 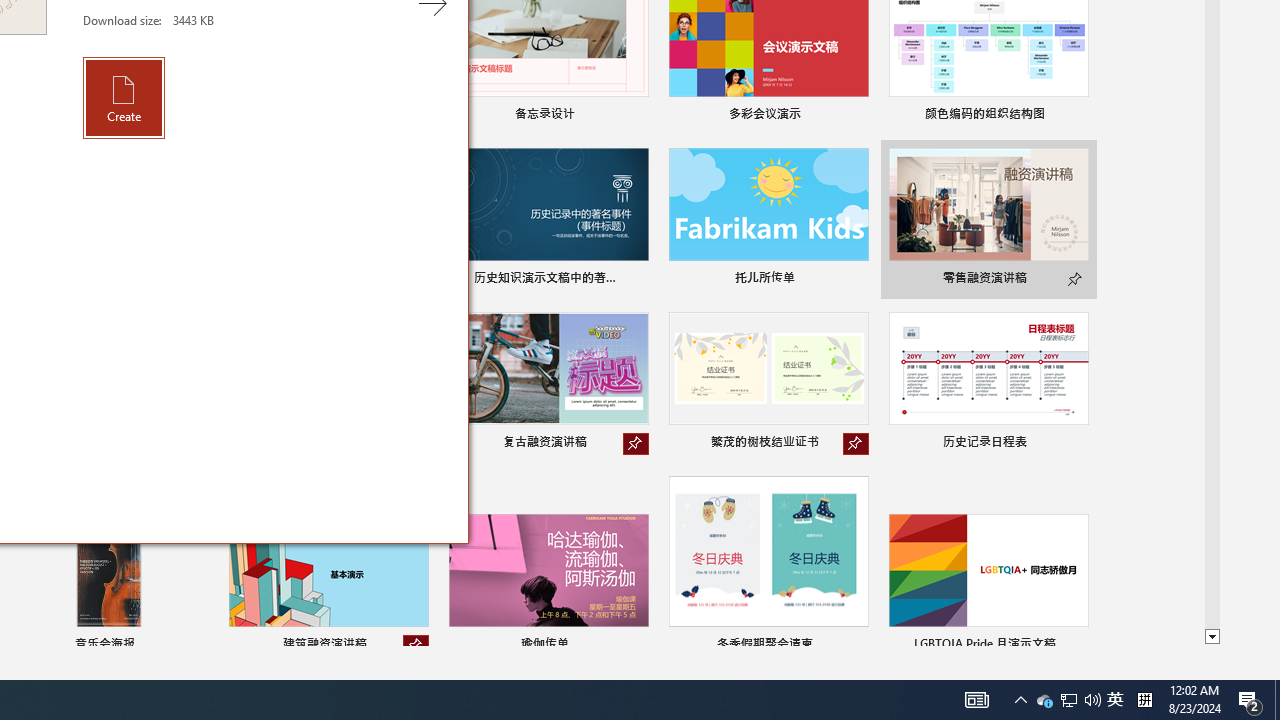 What do you see at coordinates (124, 97) in the screenshot?
I see `Create` at bounding box center [124, 97].